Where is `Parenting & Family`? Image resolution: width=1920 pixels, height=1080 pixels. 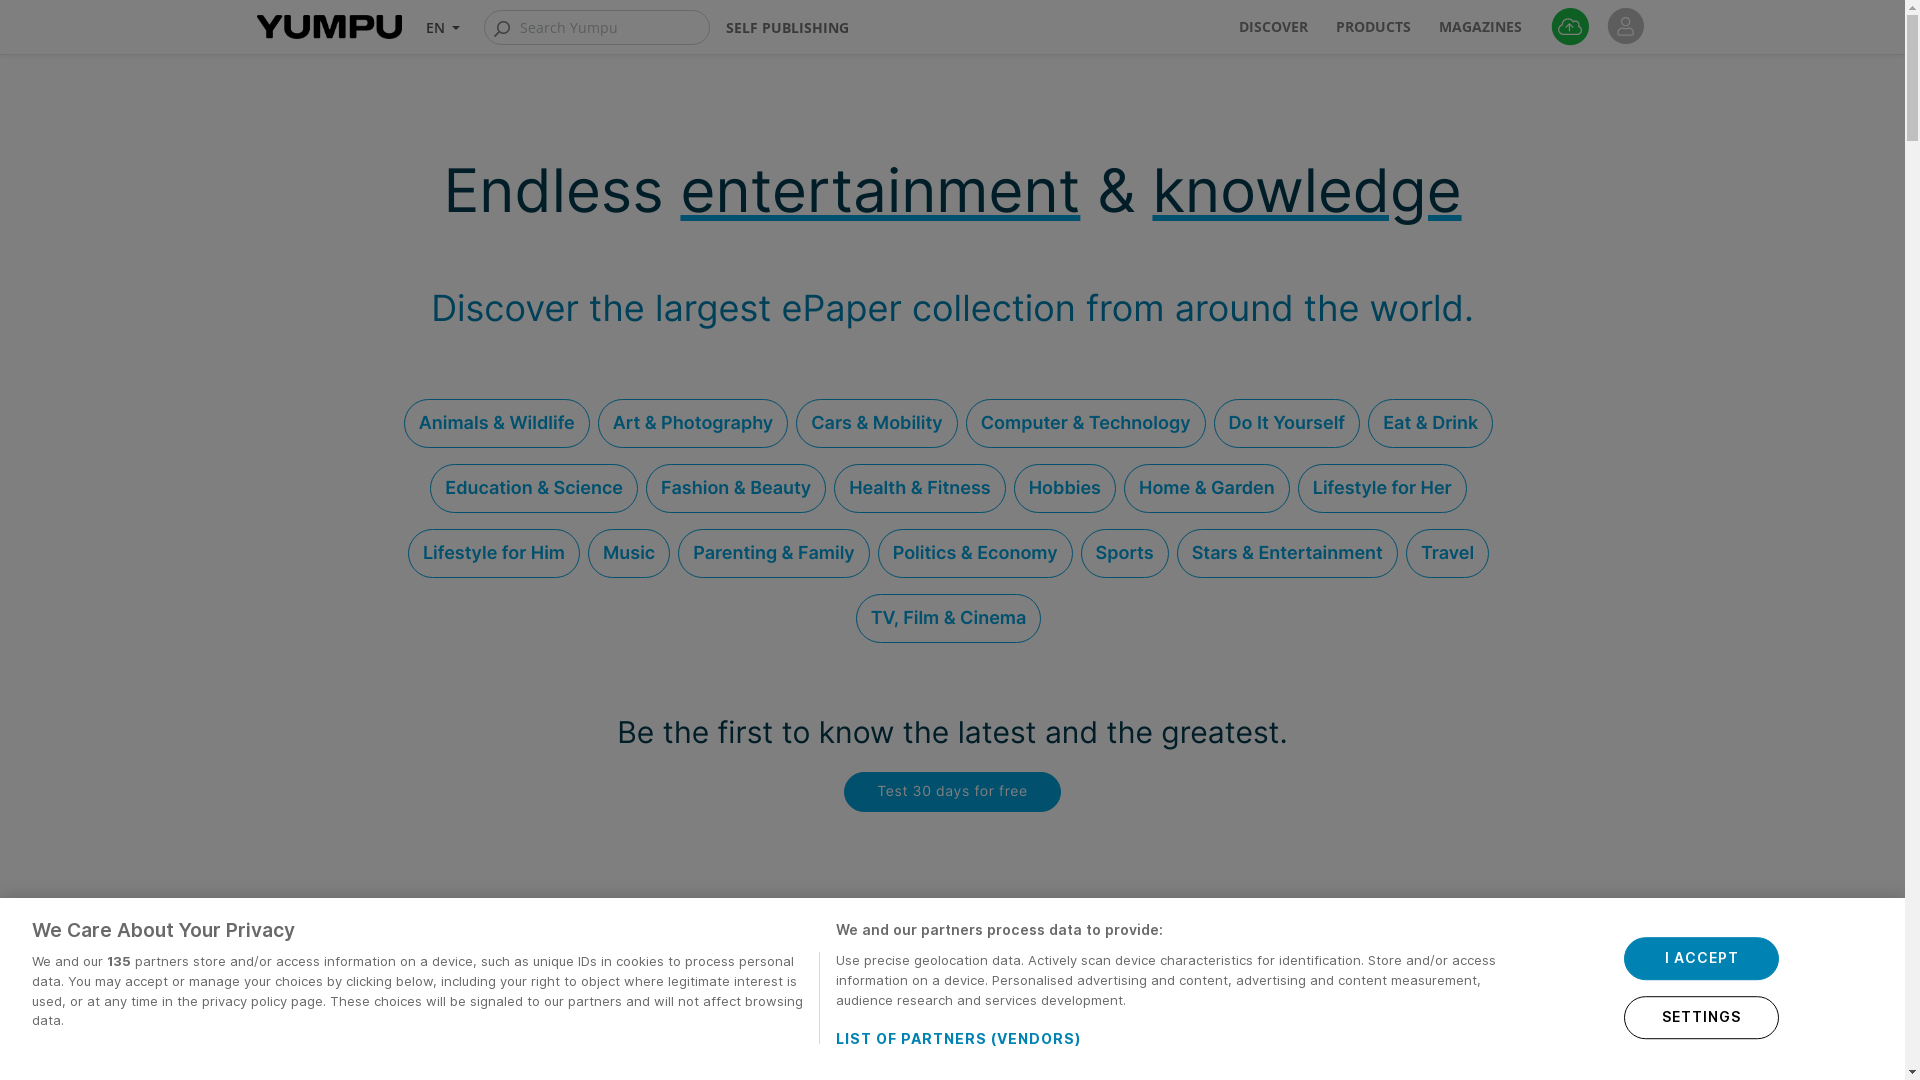 Parenting & Family is located at coordinates (774, 554).